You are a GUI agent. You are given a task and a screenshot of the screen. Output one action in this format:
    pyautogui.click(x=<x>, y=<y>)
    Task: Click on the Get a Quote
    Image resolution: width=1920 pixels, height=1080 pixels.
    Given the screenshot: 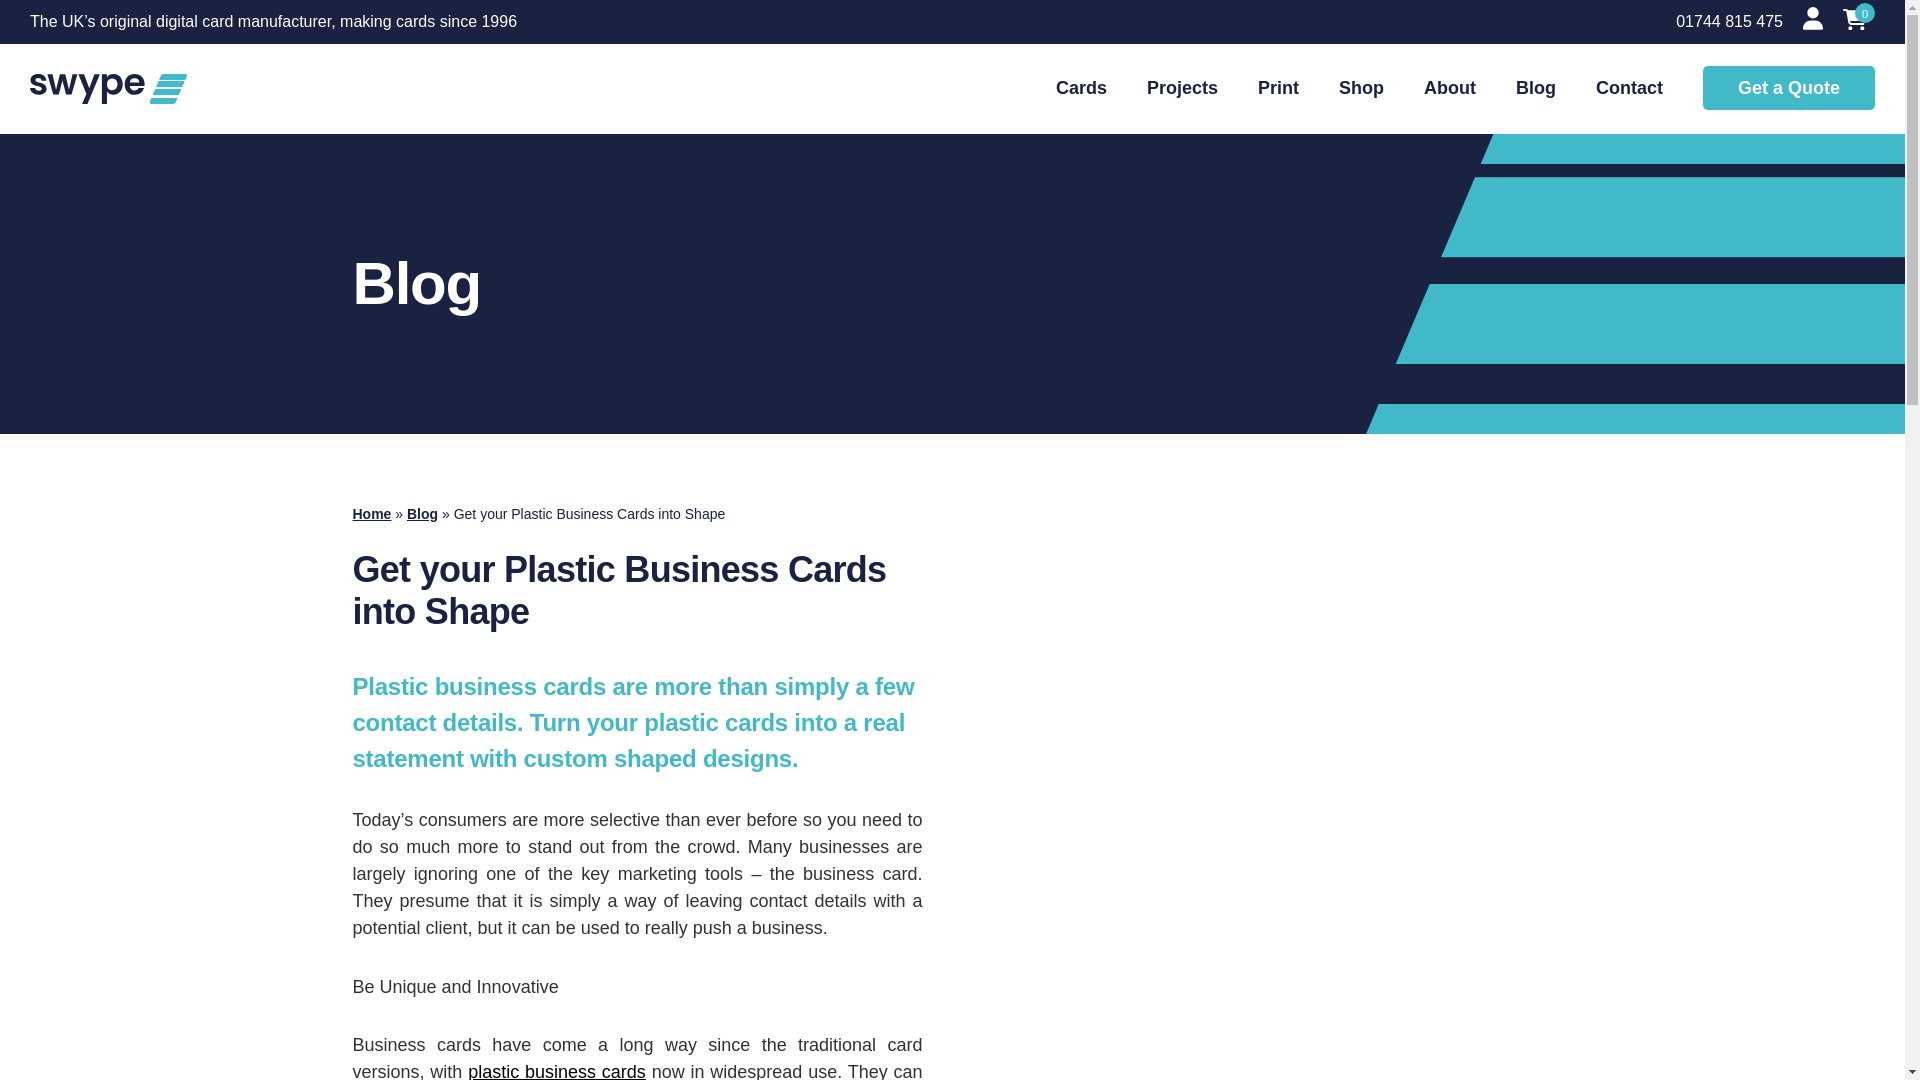 What is the action you would take?
    pyautogui.click(x=1789, y=88)
    